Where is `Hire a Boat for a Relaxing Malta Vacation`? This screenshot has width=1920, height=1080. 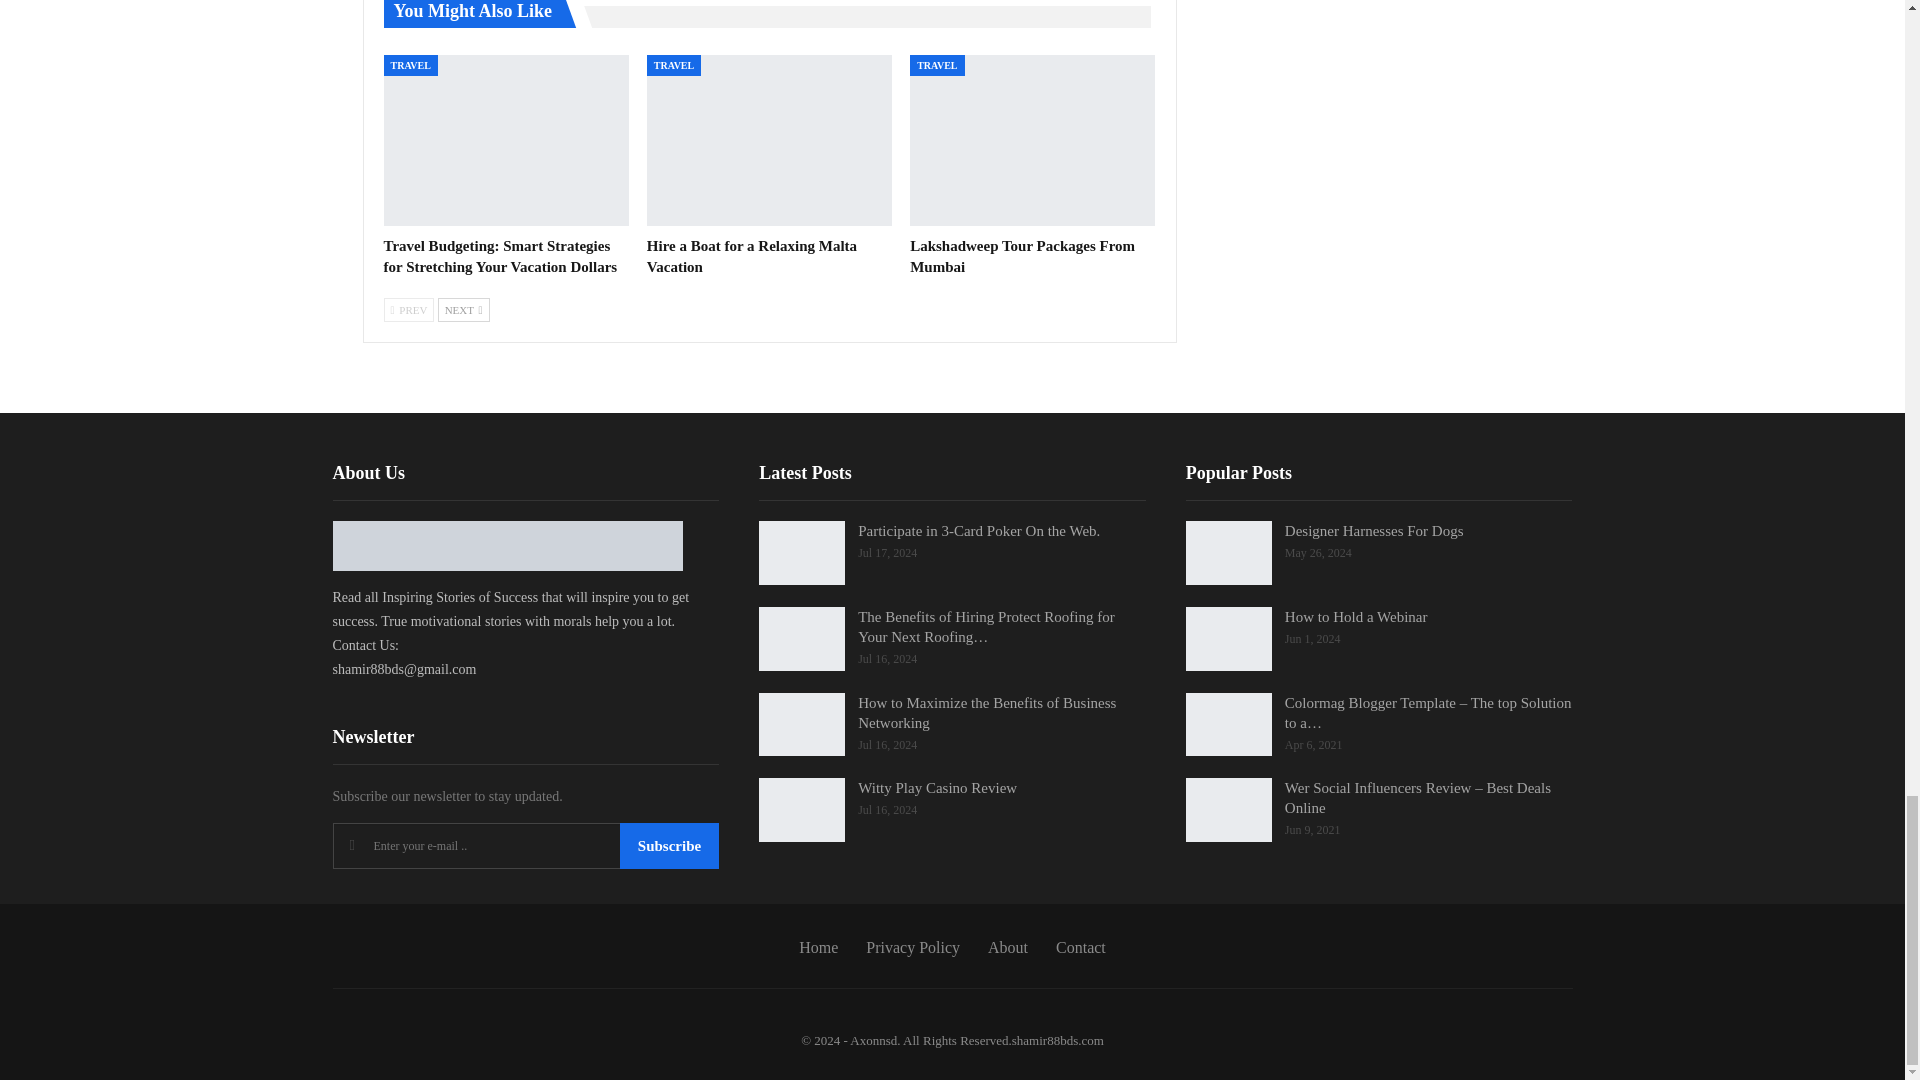
Hire a Boat for a Relaxing Malta Vacation is located at coordinates (770, 140).